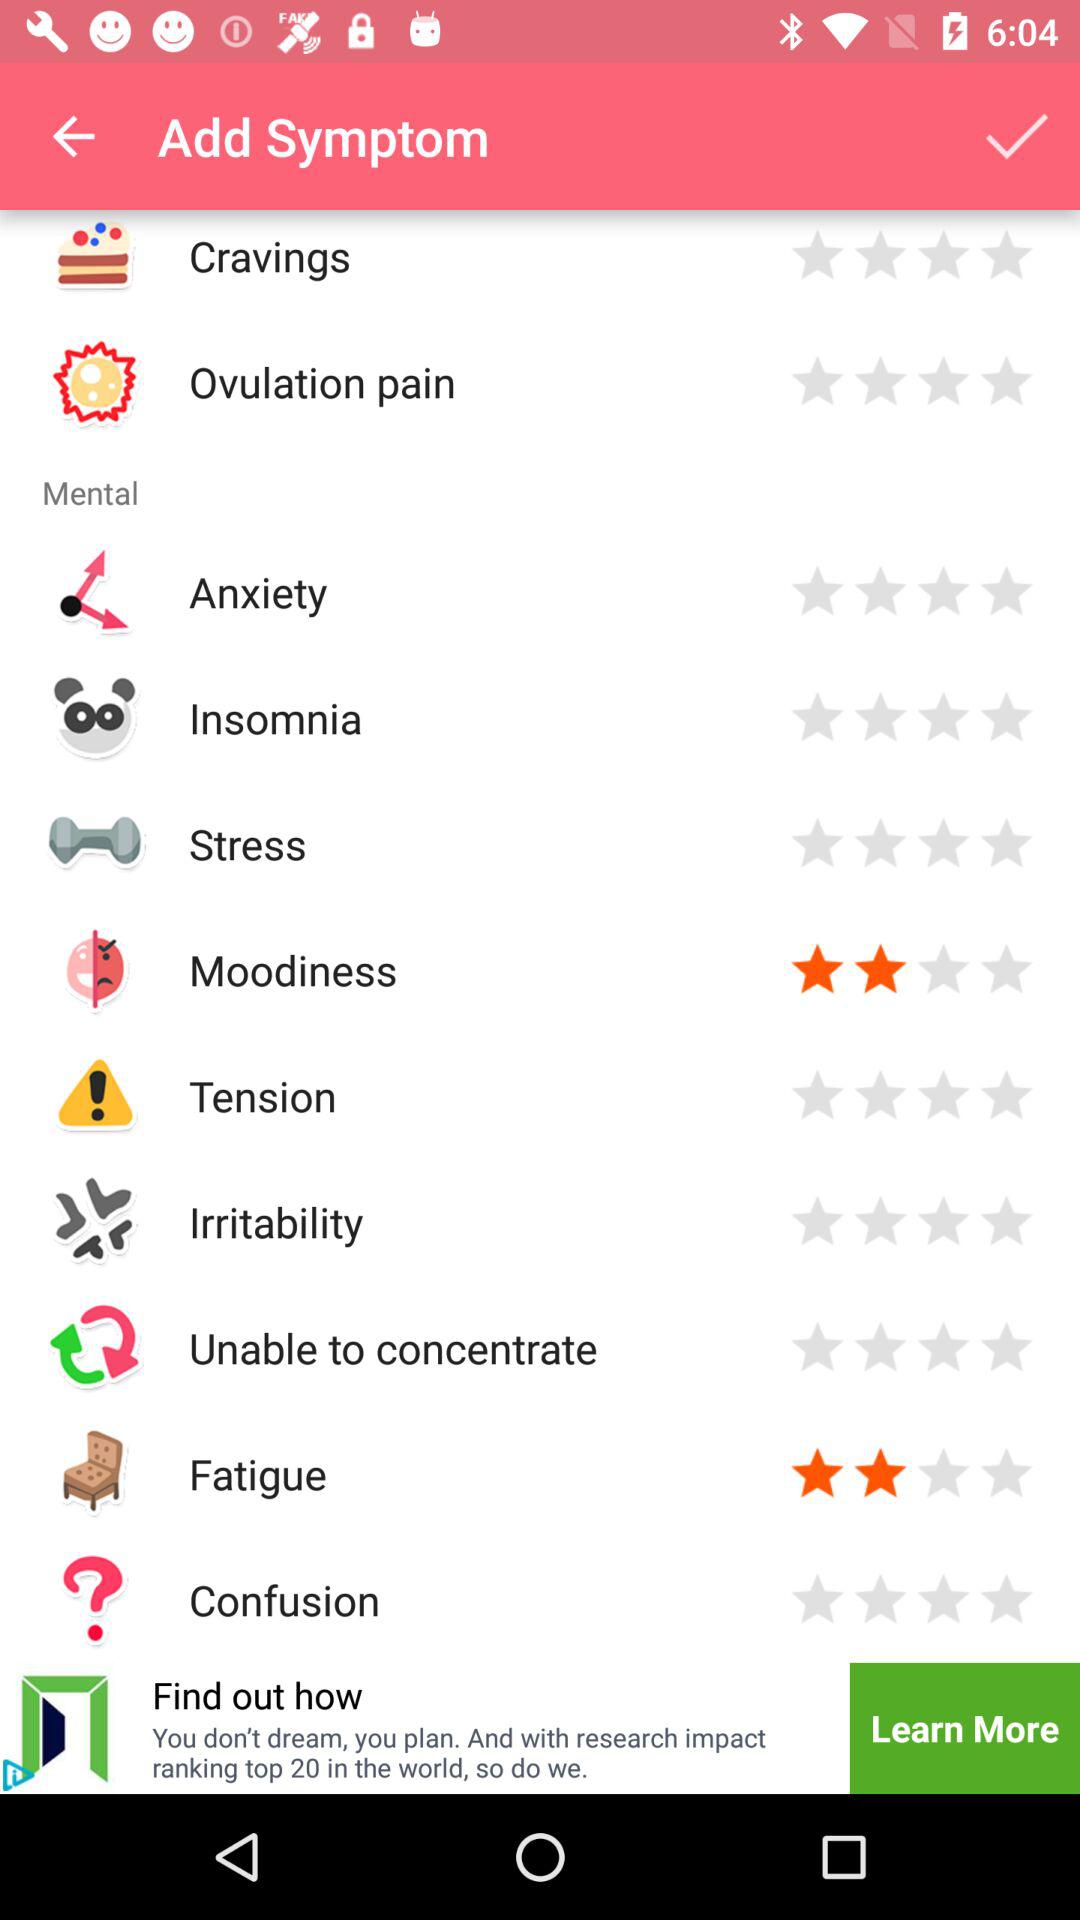 The image size is (1080, 1920). What do you see at coordinates (1006, 1096) in the screenshot?
I see `rate symptom` at bounding box center [1006, 1096].